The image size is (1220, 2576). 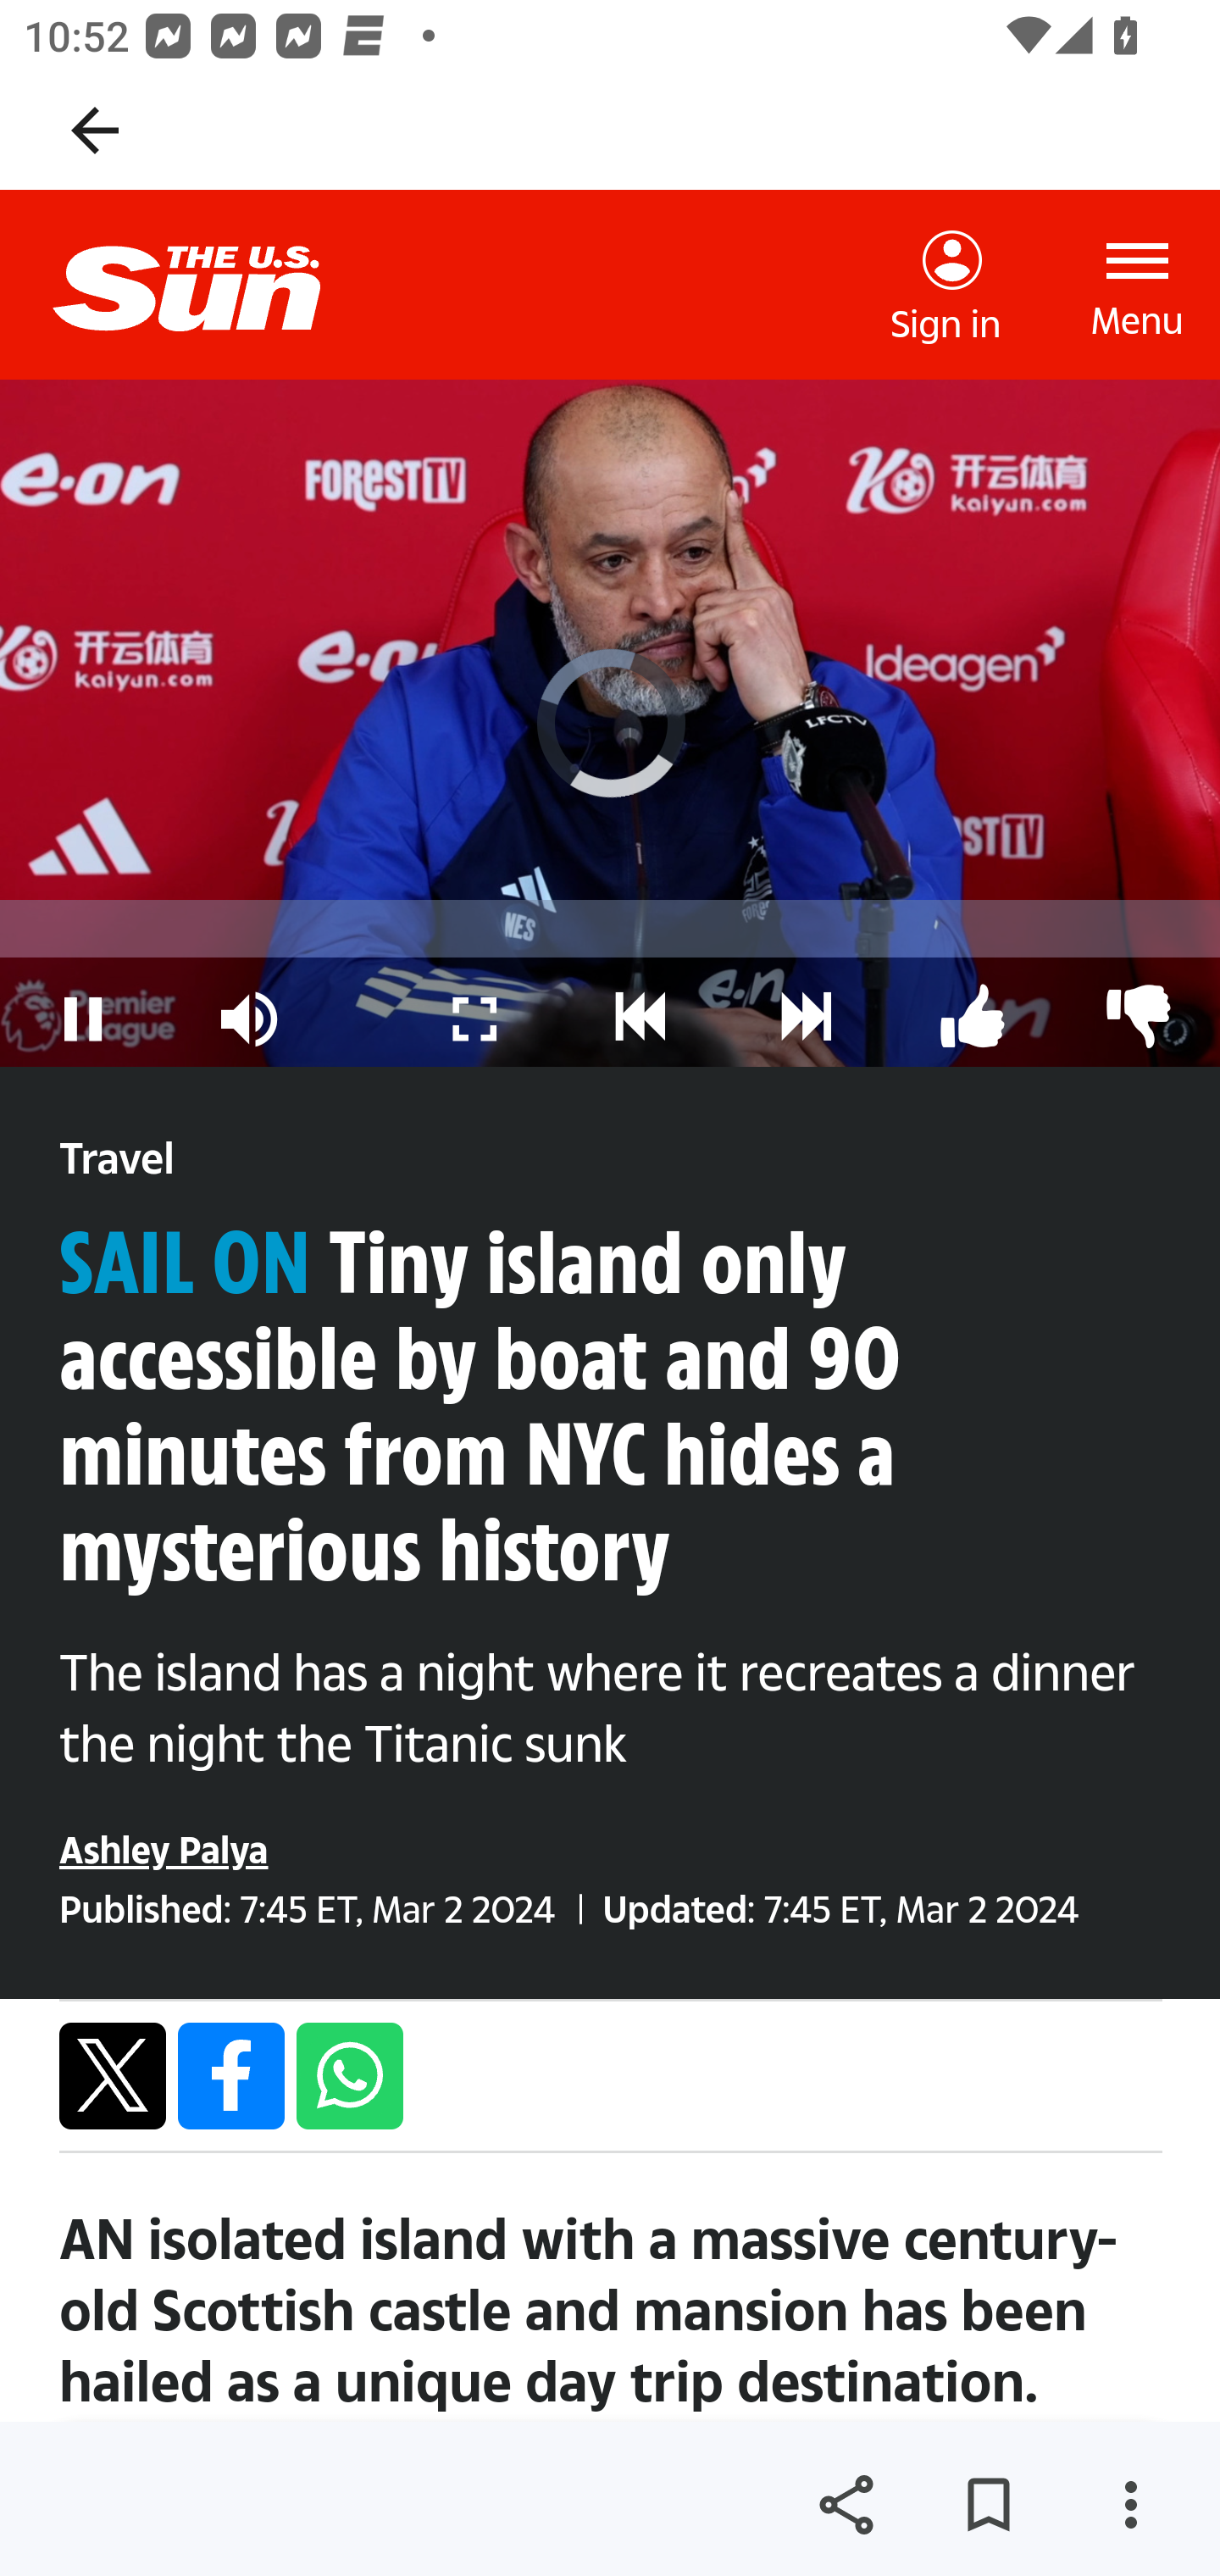 What do you see at coordinates (846, 2505) in the screenshot?
I see `Share` at bounding box center [846, 2505].